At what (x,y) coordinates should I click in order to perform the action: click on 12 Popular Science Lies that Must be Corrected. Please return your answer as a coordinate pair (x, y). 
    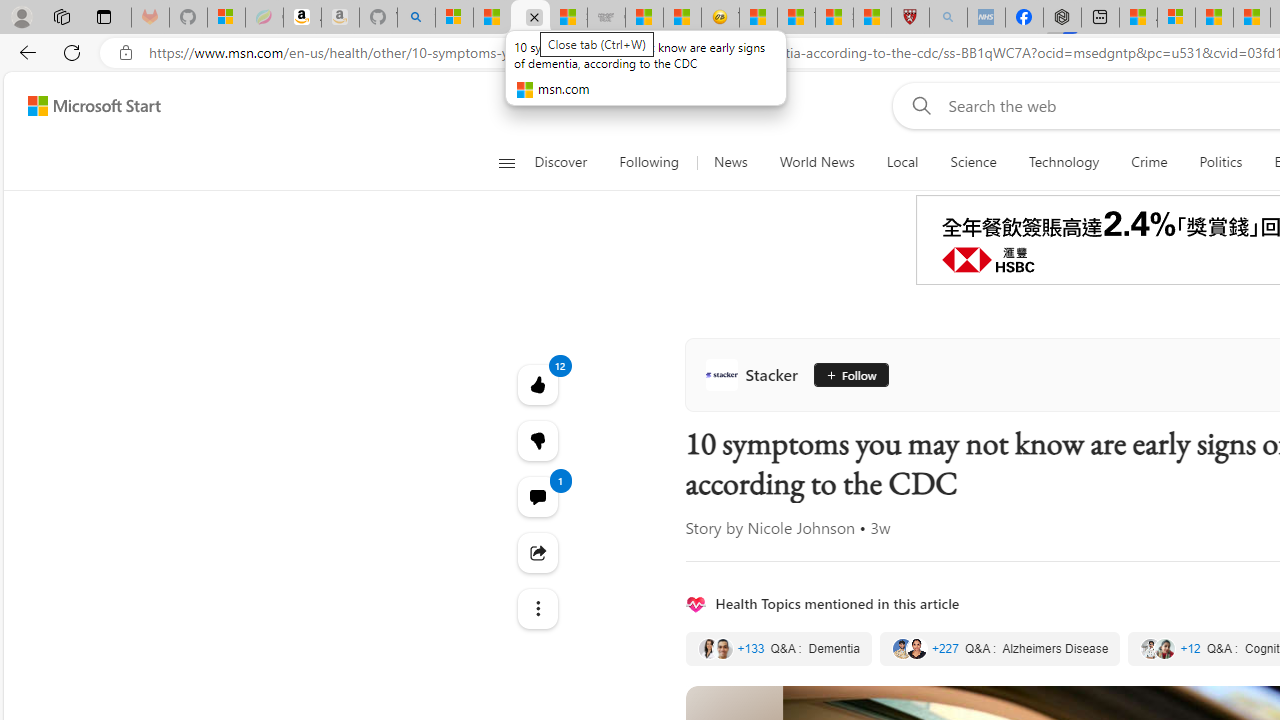
    Looking at the image, I should click on (872, 18).